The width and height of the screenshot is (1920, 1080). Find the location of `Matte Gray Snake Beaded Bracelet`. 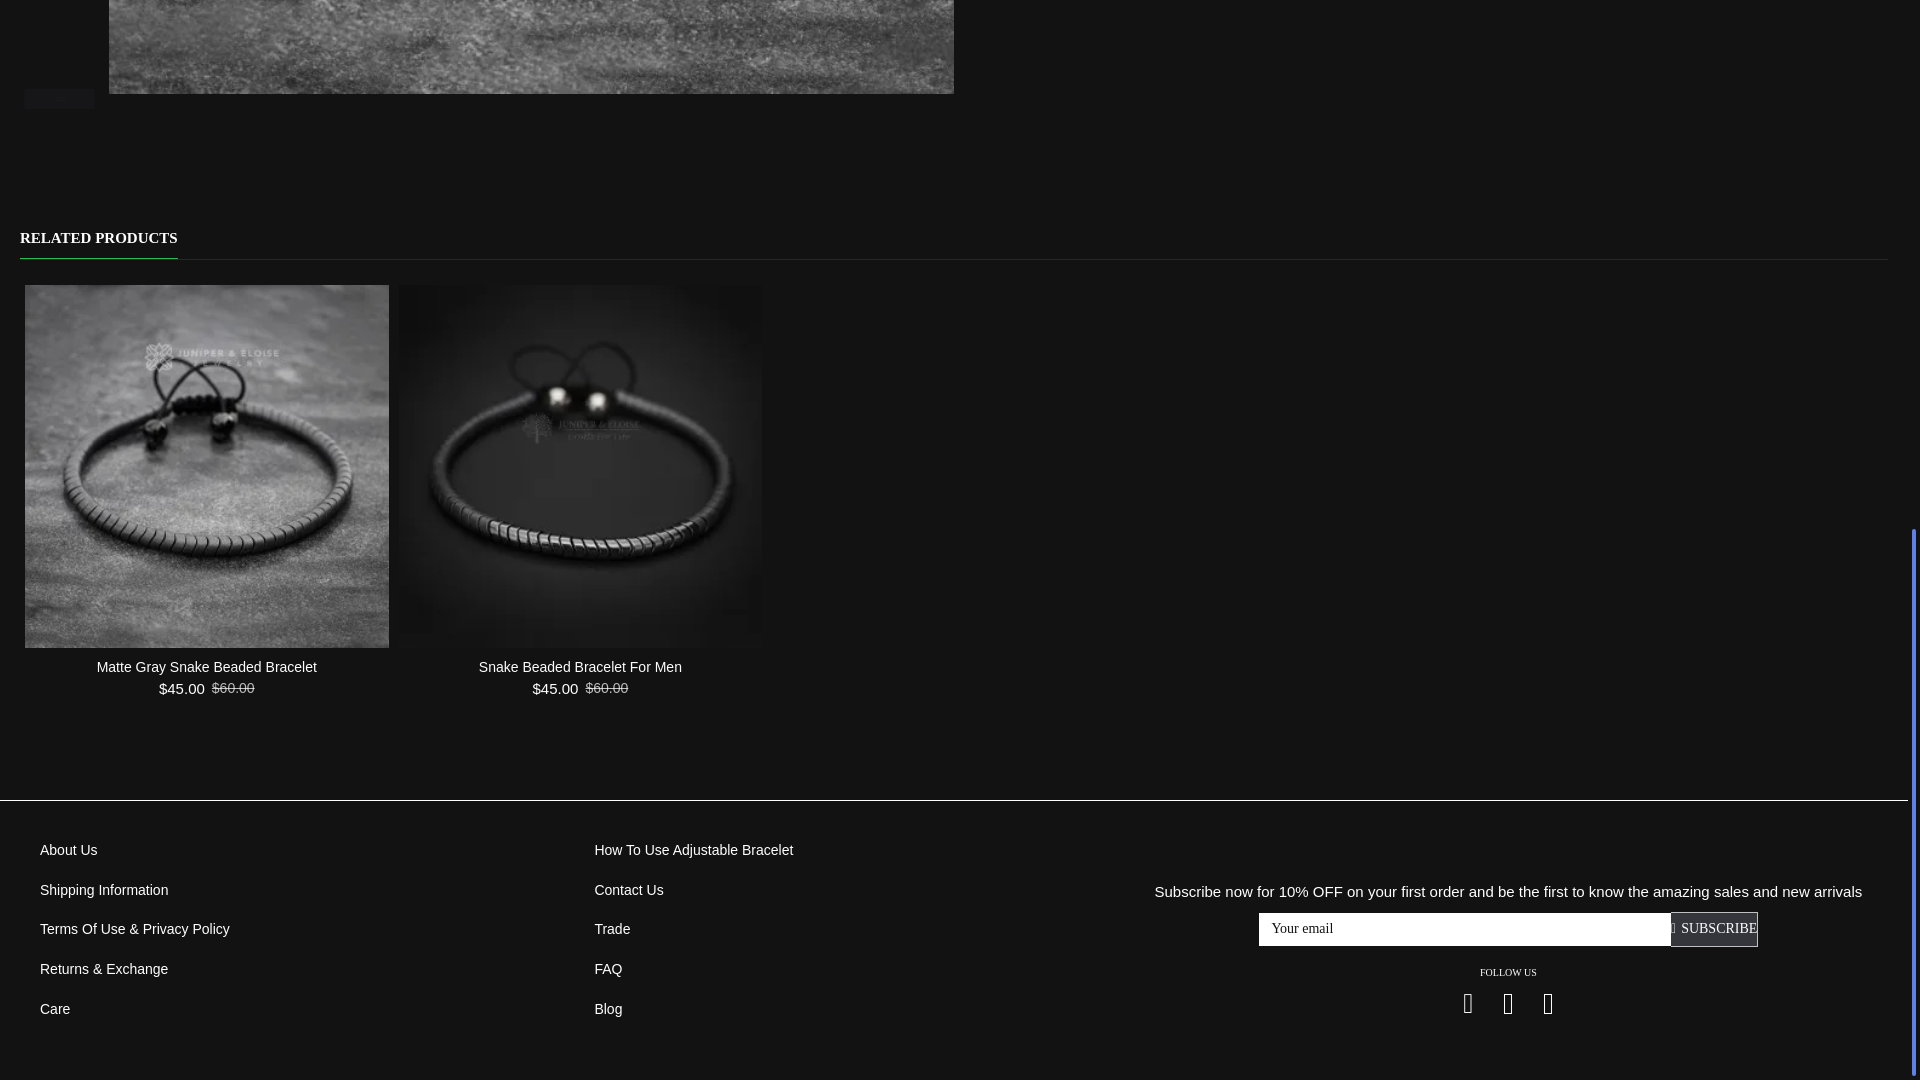

Matte Gray Snake Beaded Bracelet is located at coordinates (206, 467).